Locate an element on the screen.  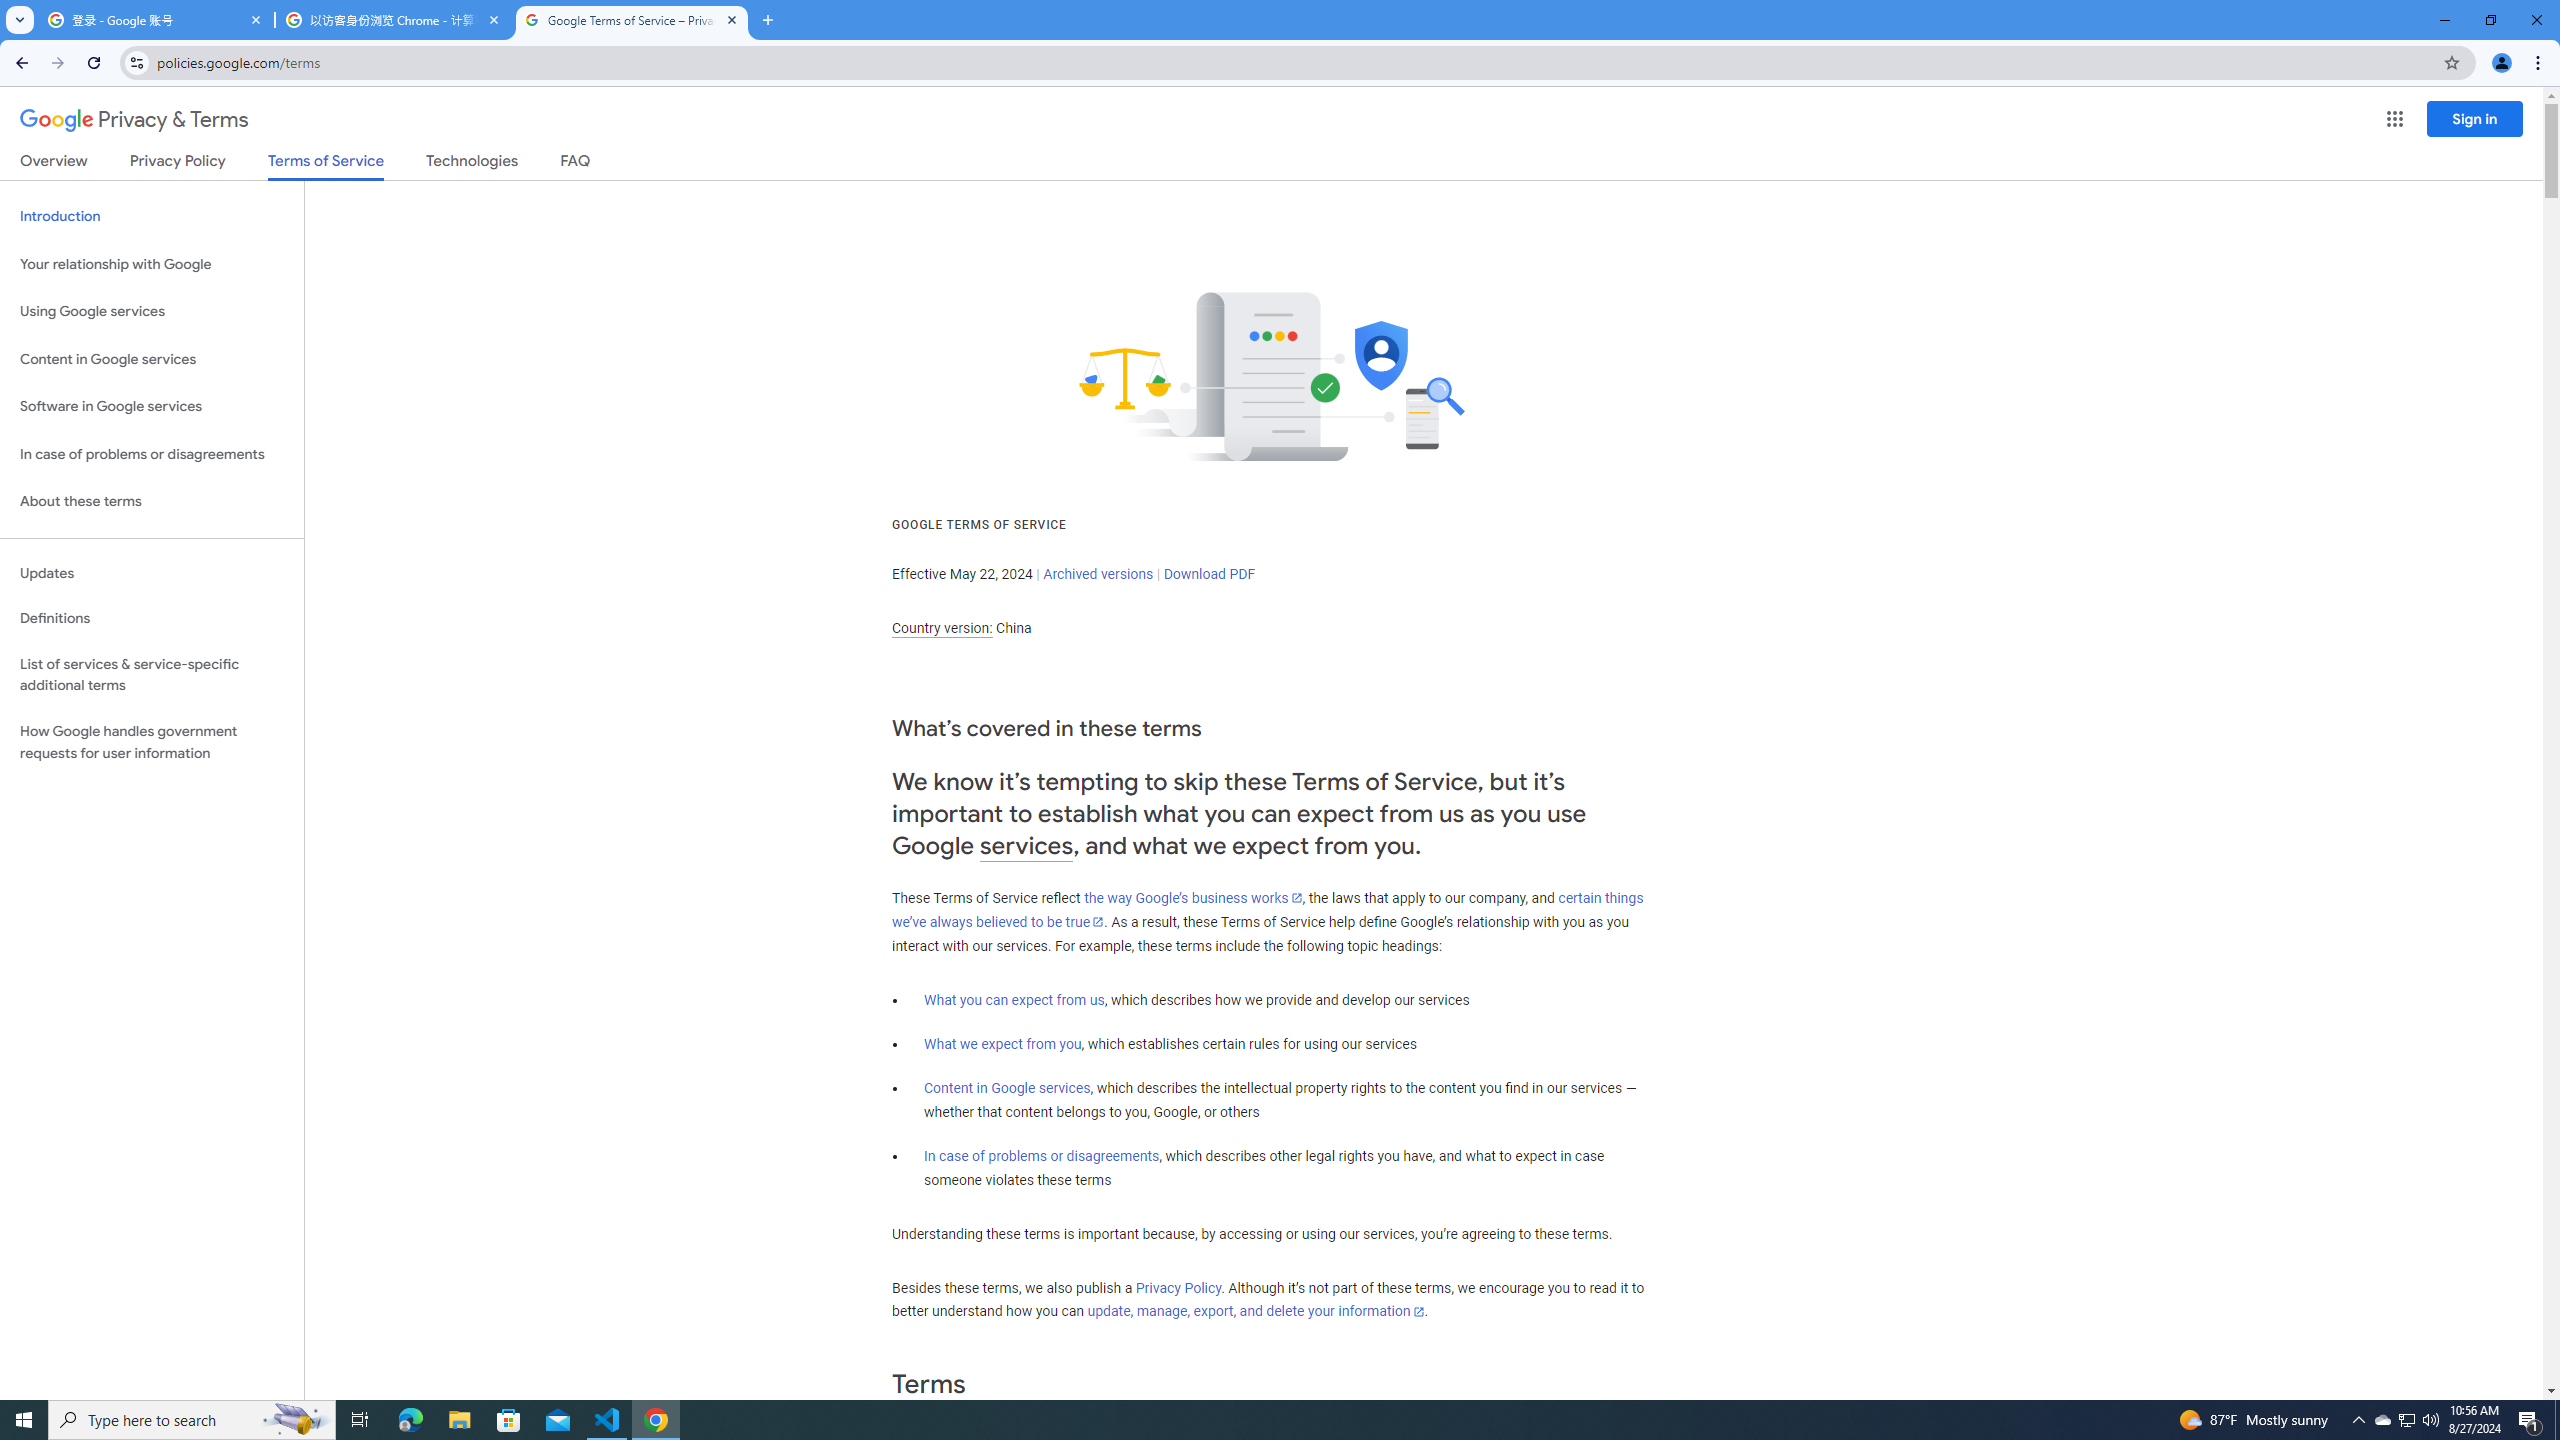
Content in Google services is located at coordinates (1007, 1088).